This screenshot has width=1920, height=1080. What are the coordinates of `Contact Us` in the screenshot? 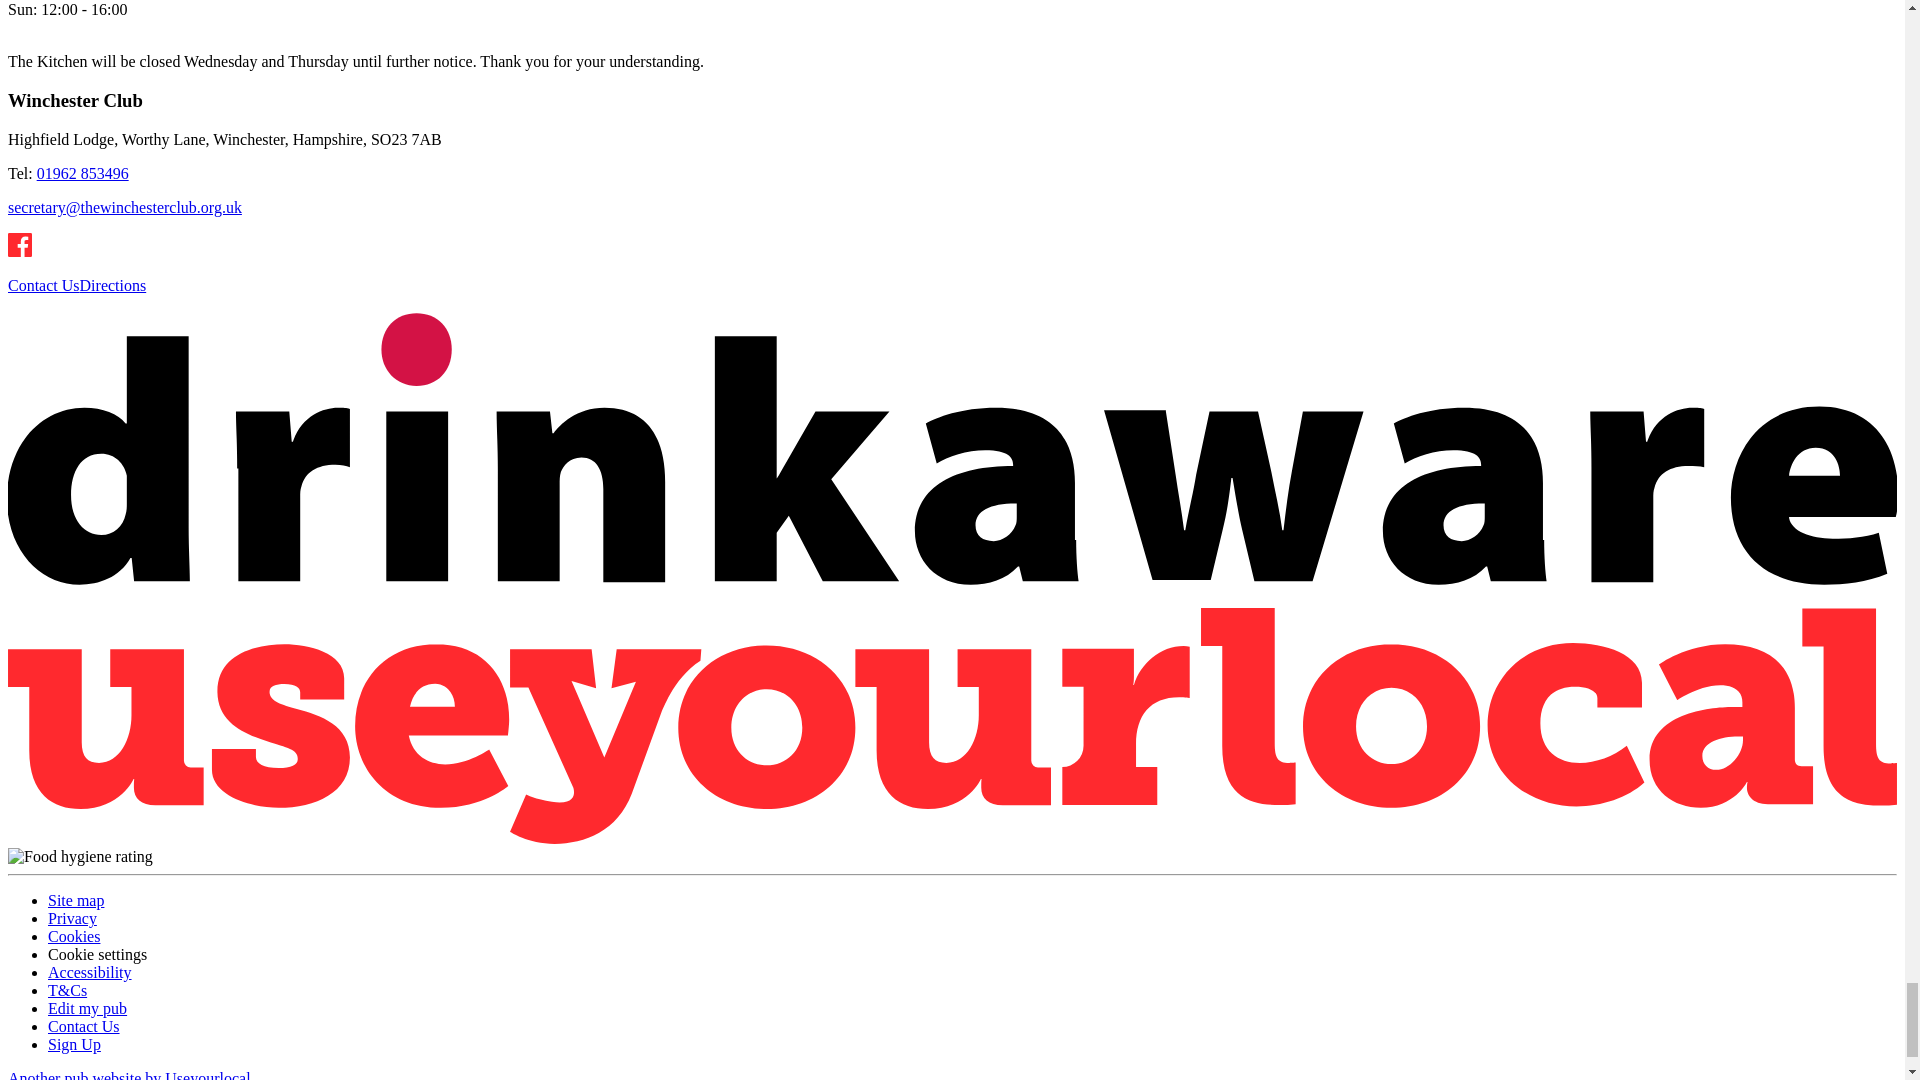 It's located at (84, 1026).